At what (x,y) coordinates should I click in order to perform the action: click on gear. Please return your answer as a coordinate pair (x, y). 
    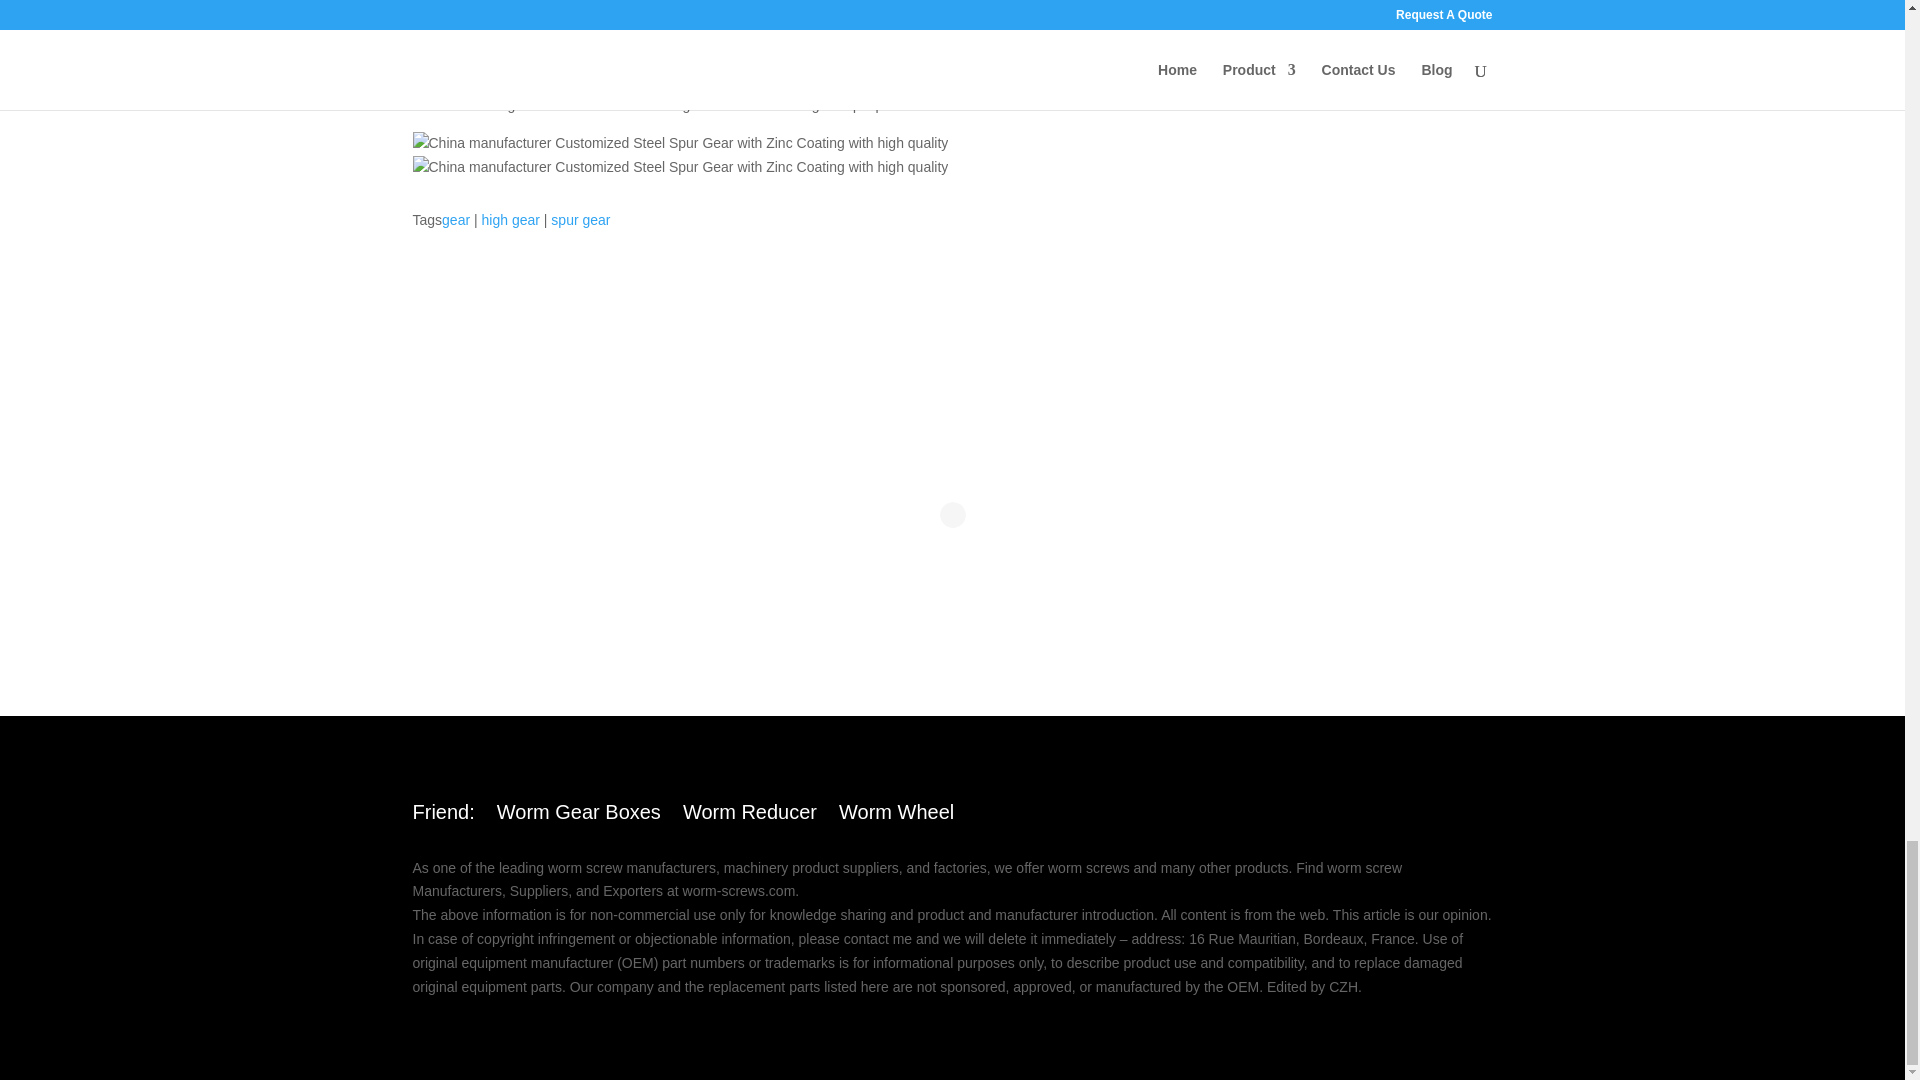
    Looking at the image, I should click on (456, 219).